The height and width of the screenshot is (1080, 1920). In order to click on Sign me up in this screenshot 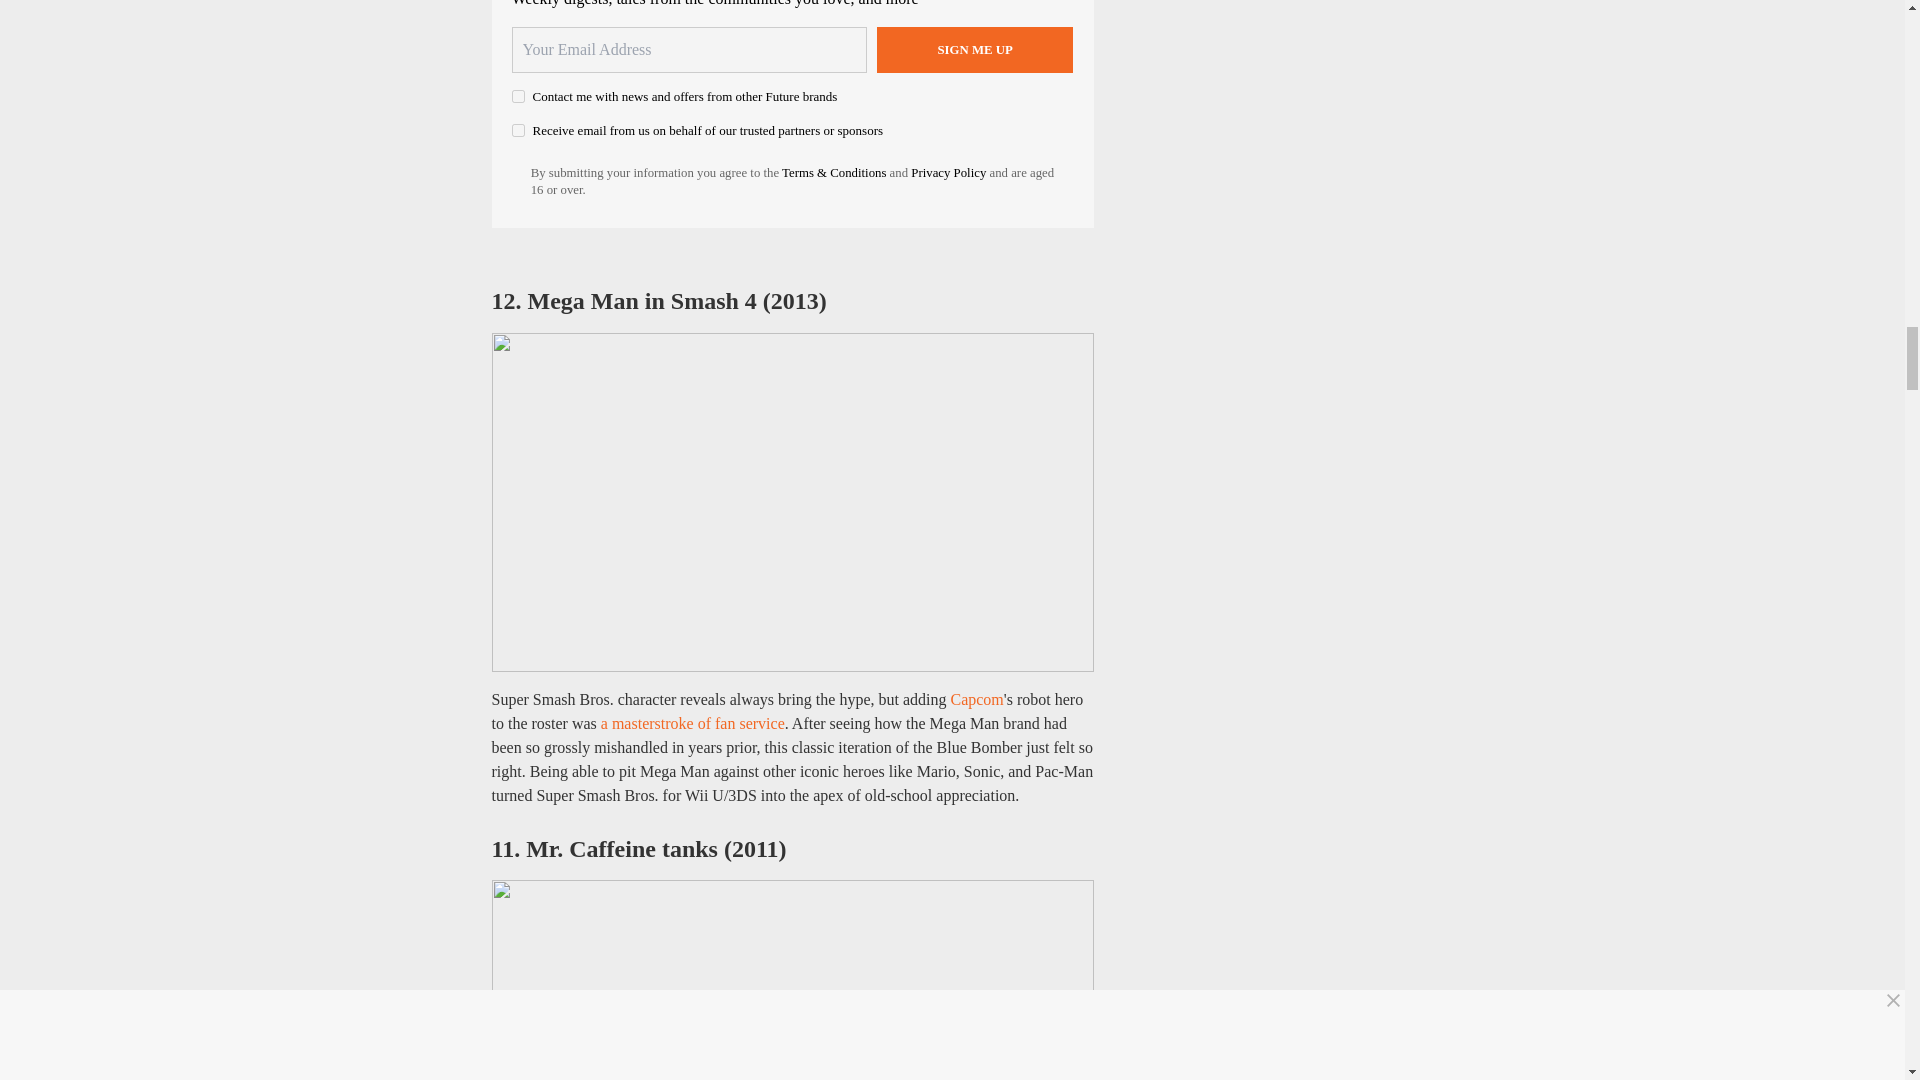, I will do `click(975, 50)`.